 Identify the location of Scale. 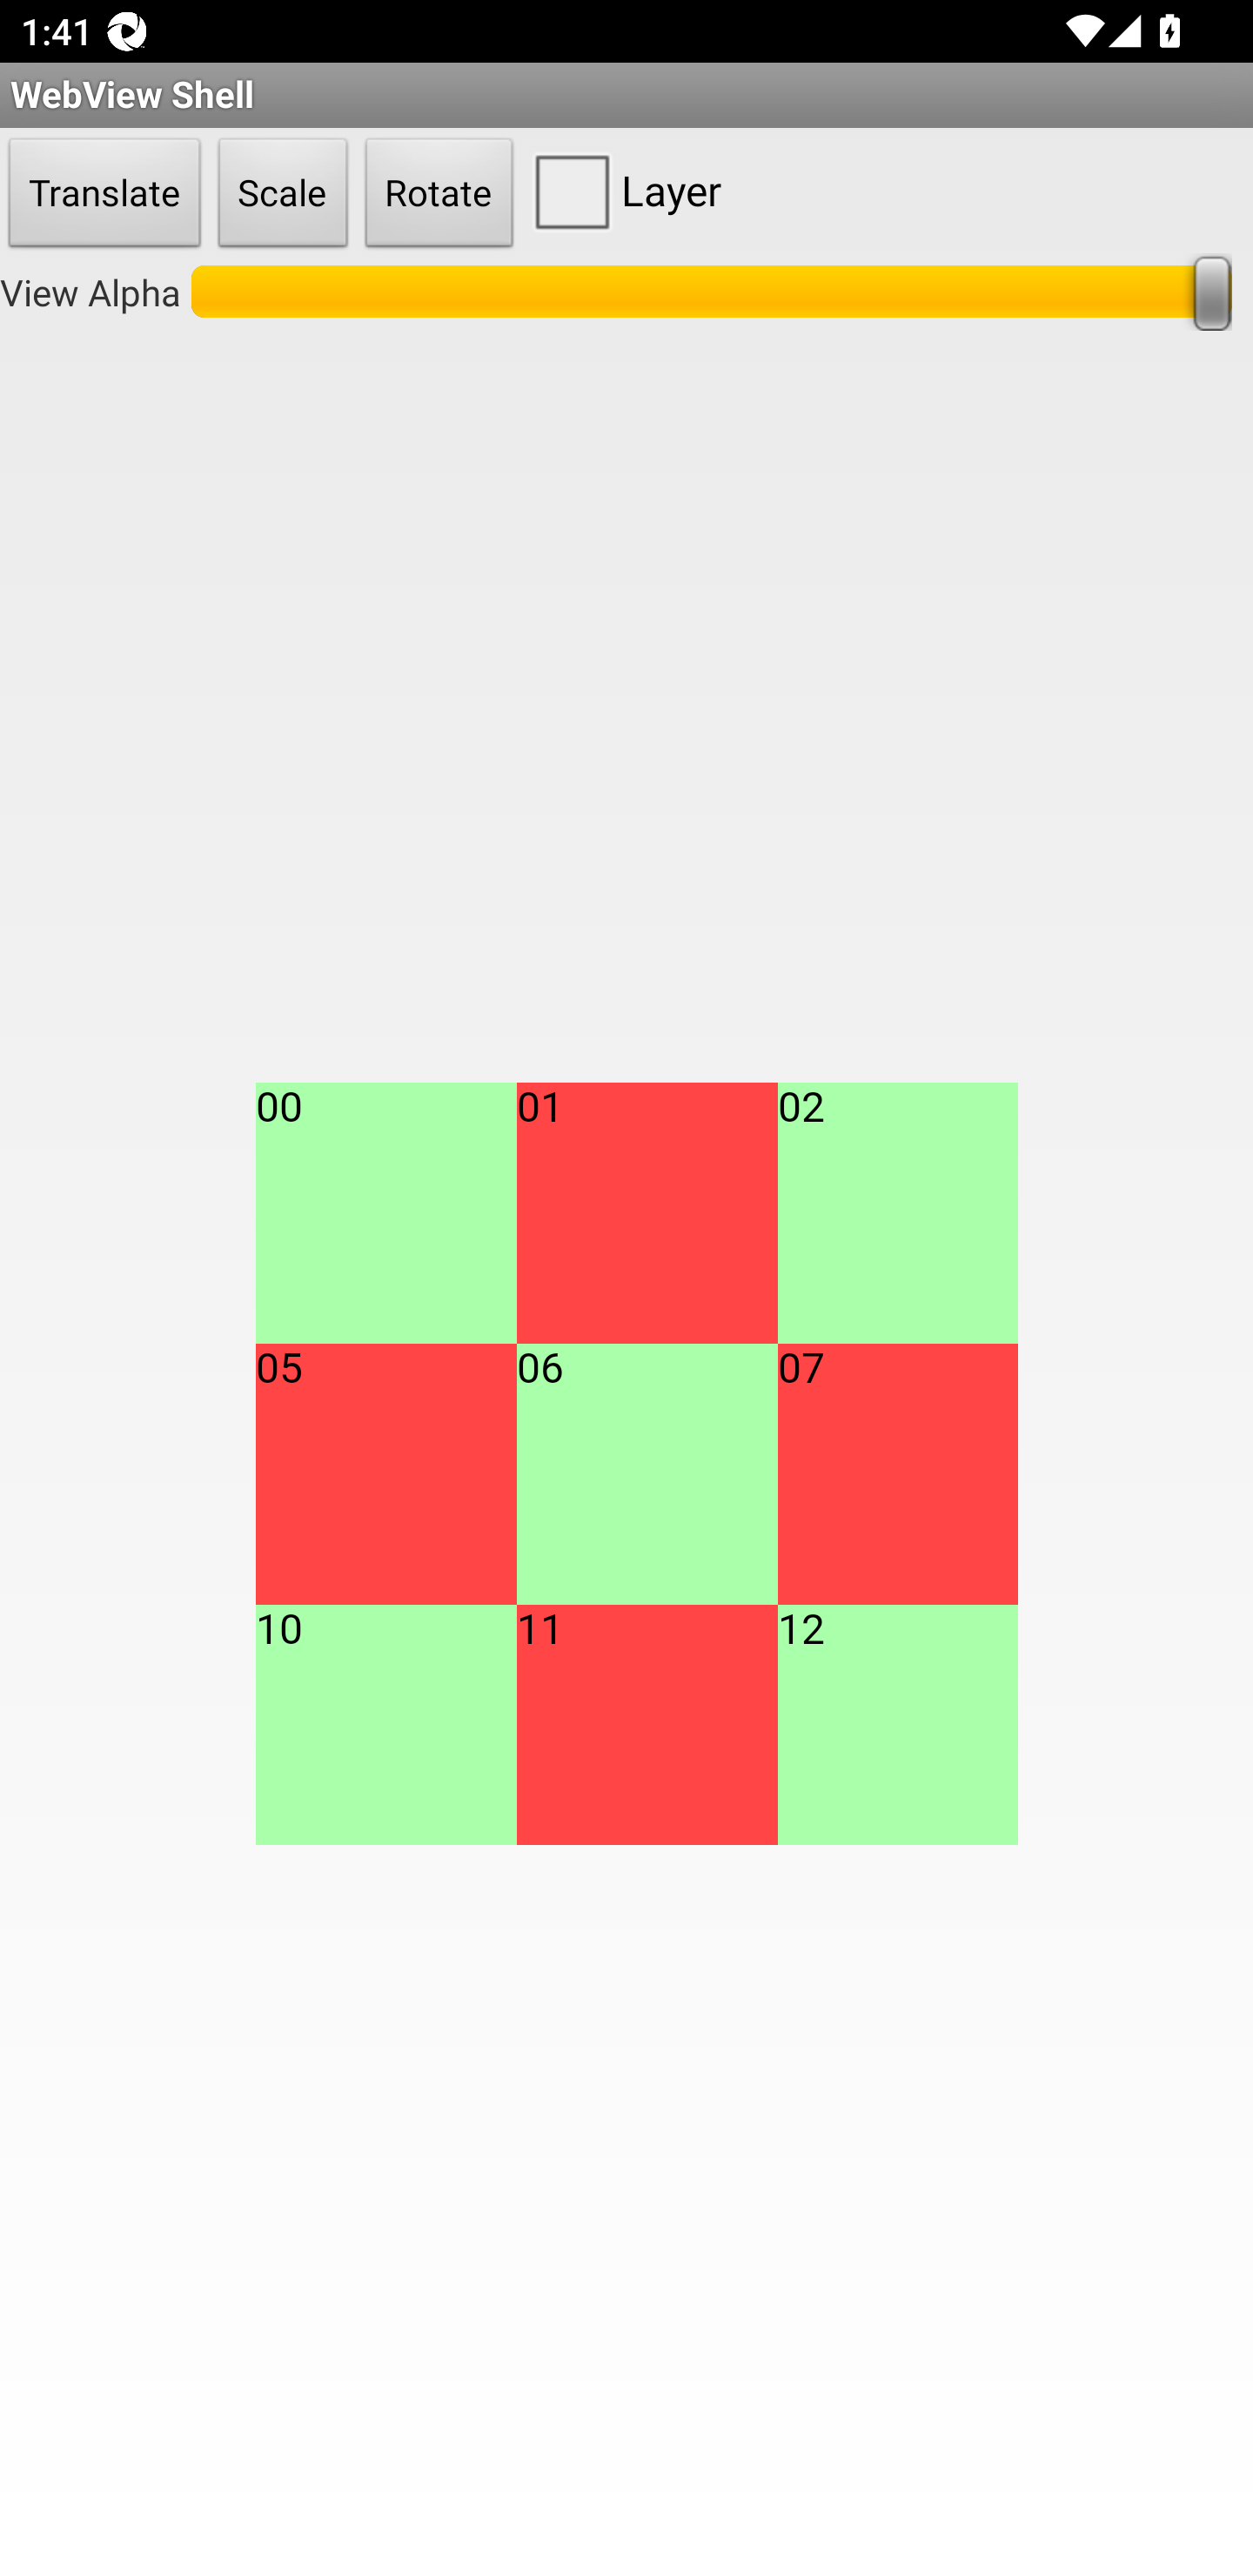
(283, 194).